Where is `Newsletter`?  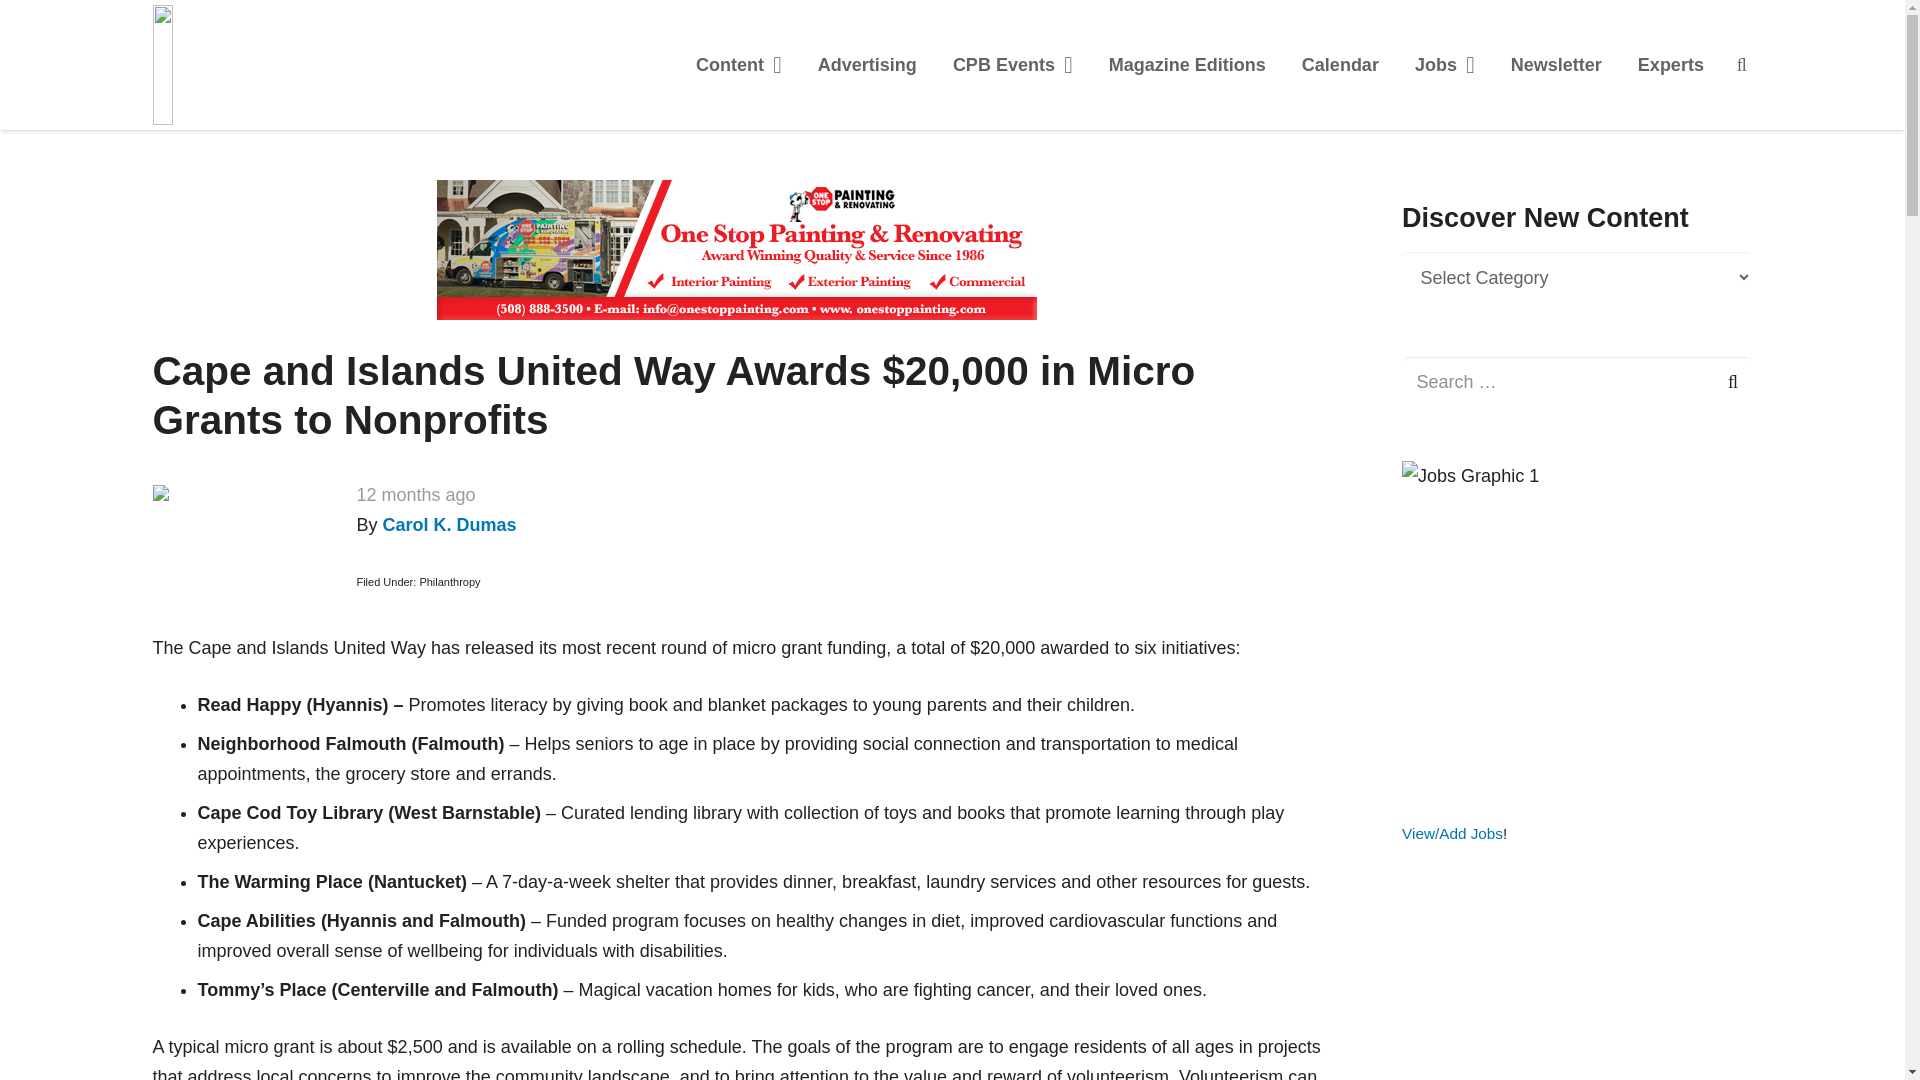 Newsletter is located at coordinates (1556, 64).